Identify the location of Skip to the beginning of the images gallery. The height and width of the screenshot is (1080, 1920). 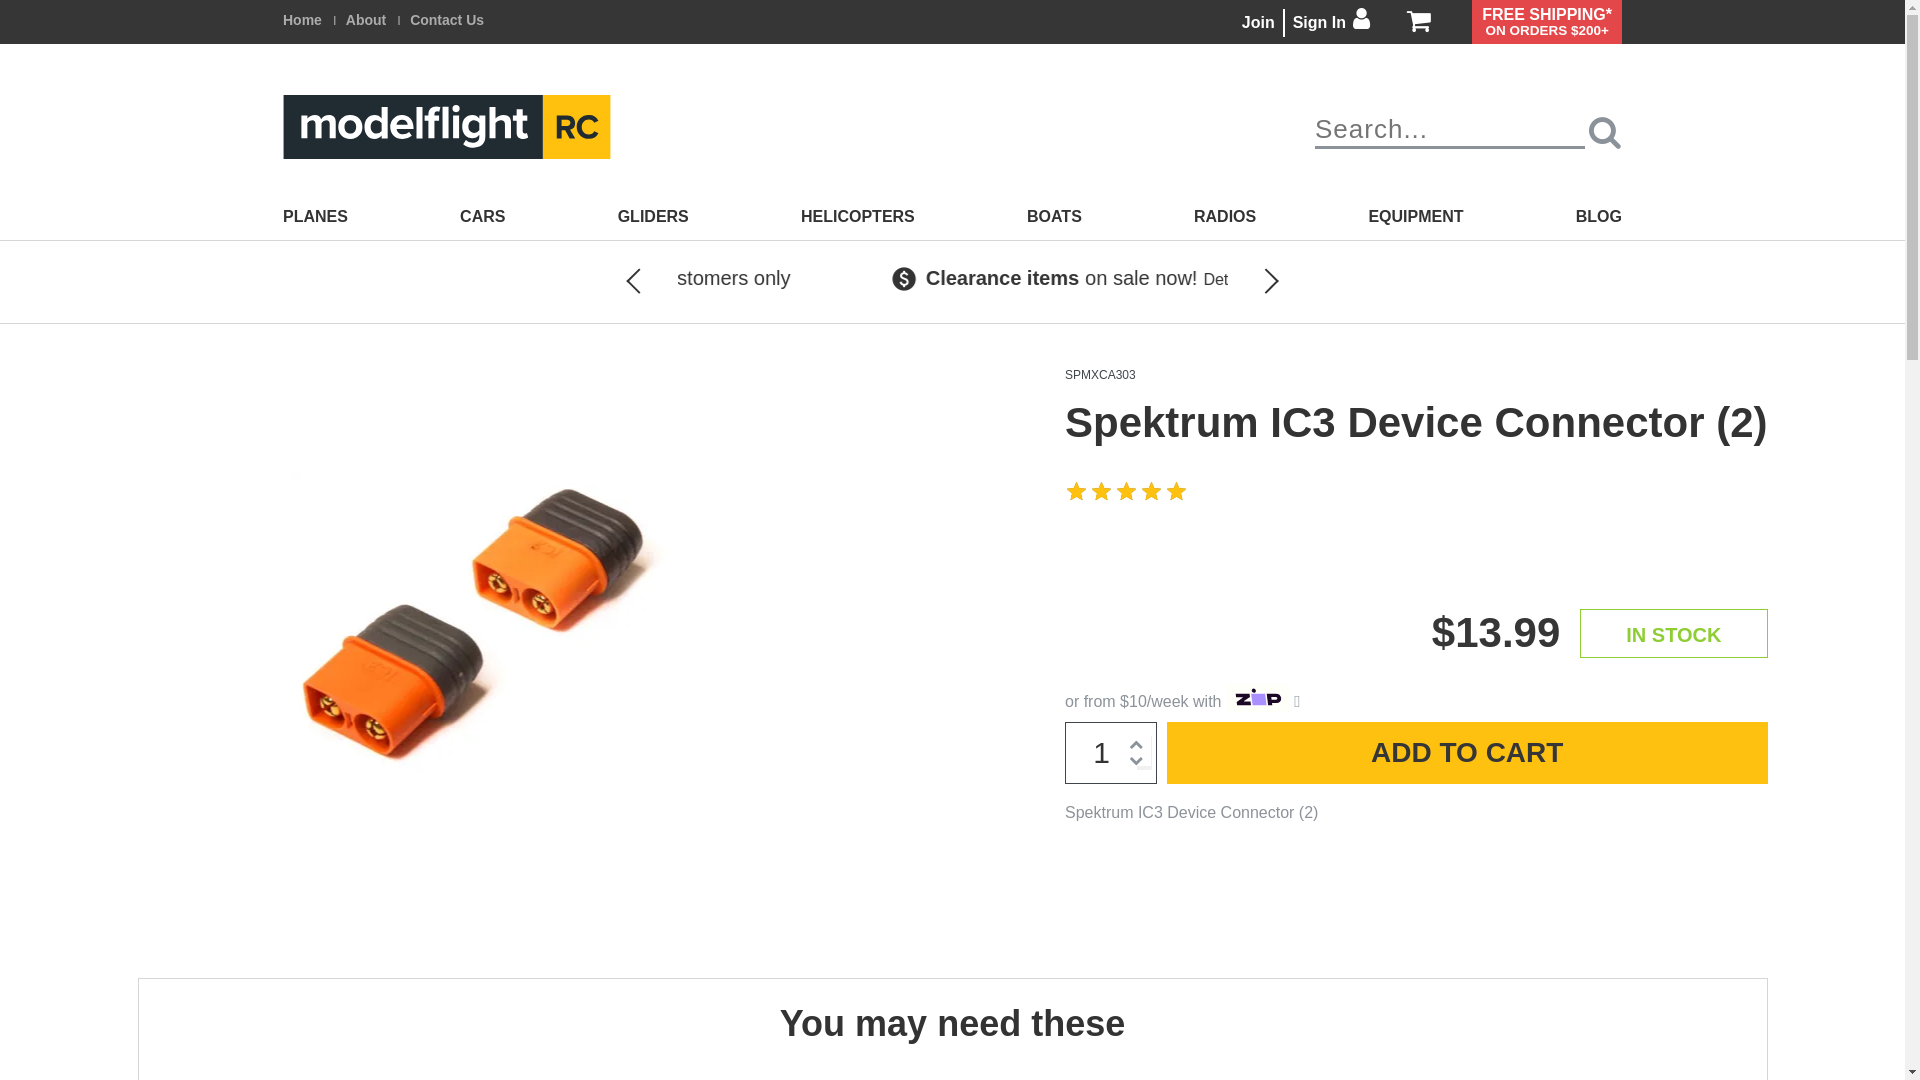
(136, 888).